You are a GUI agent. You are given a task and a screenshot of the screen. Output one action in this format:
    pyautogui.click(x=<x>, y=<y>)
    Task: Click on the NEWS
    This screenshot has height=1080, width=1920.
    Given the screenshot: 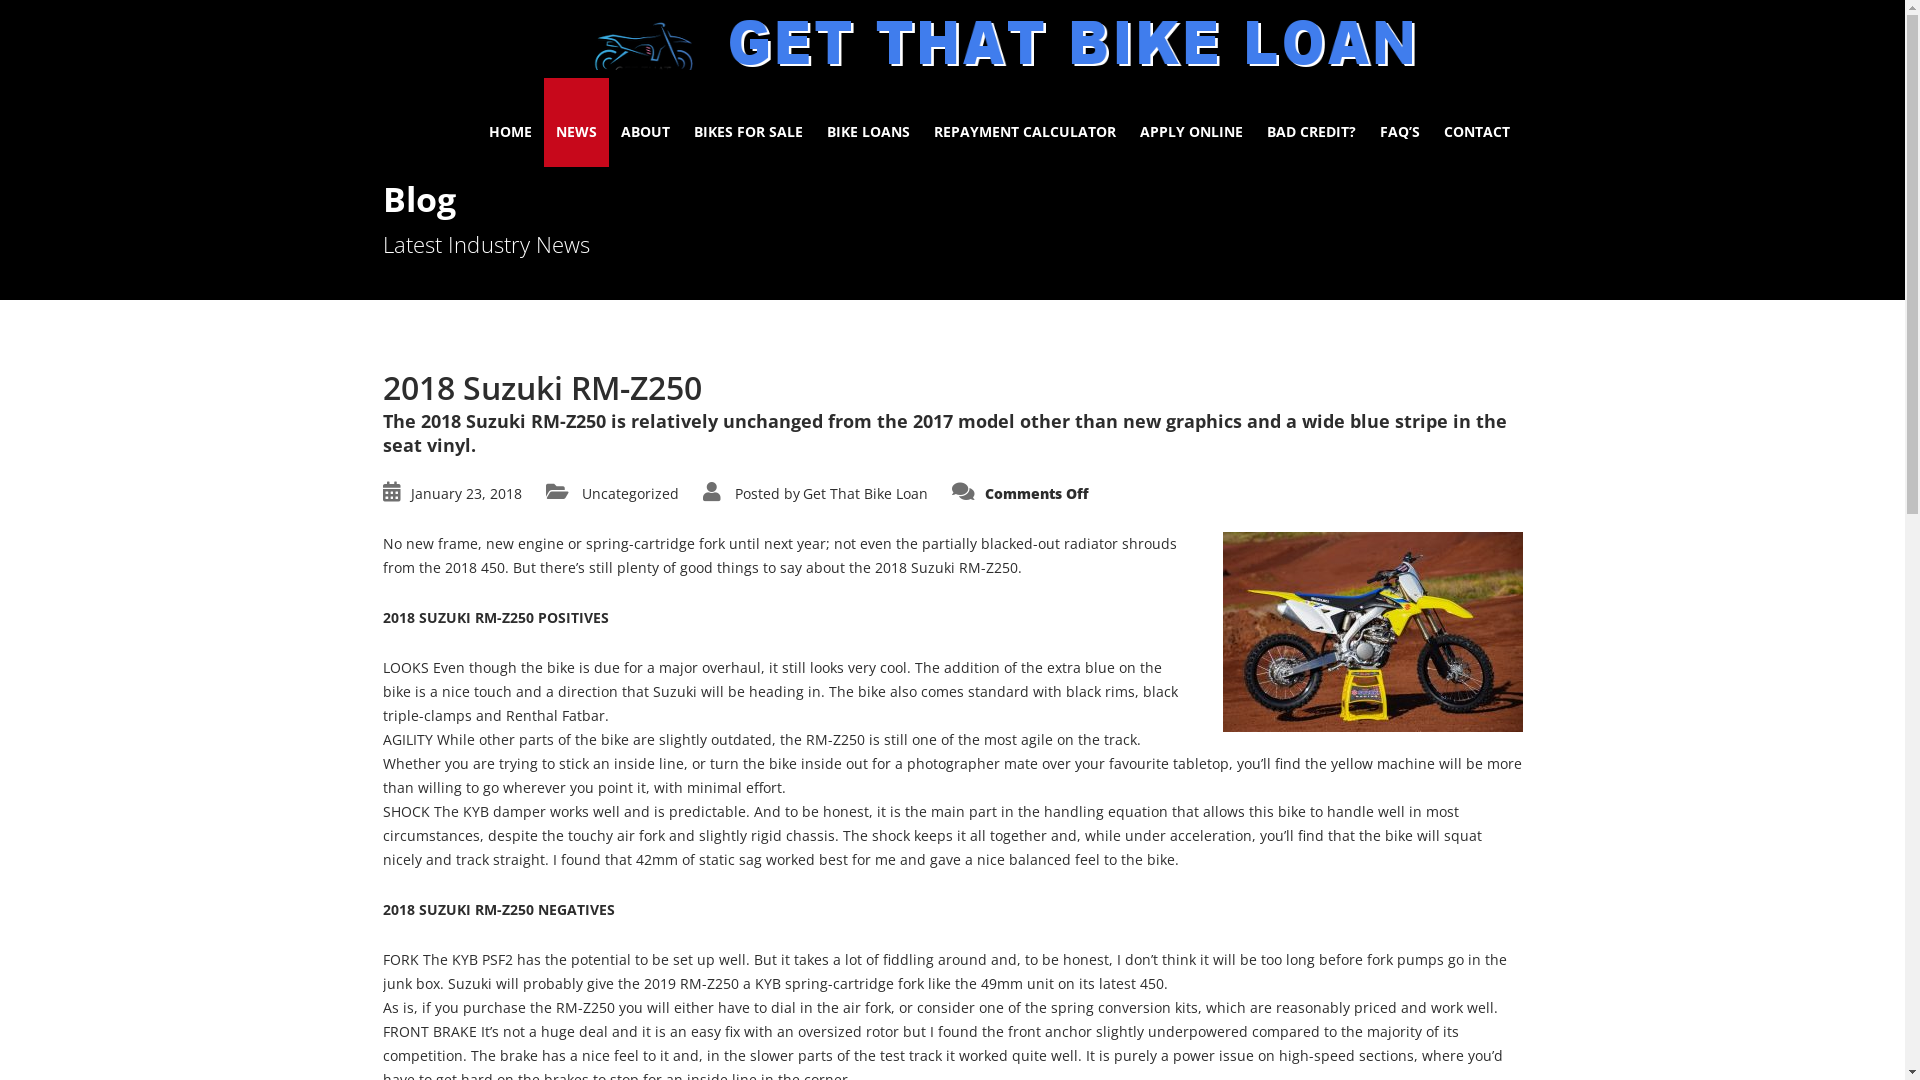 What is the action you would take?
    pyautogui.click(x=576, y=122)
    